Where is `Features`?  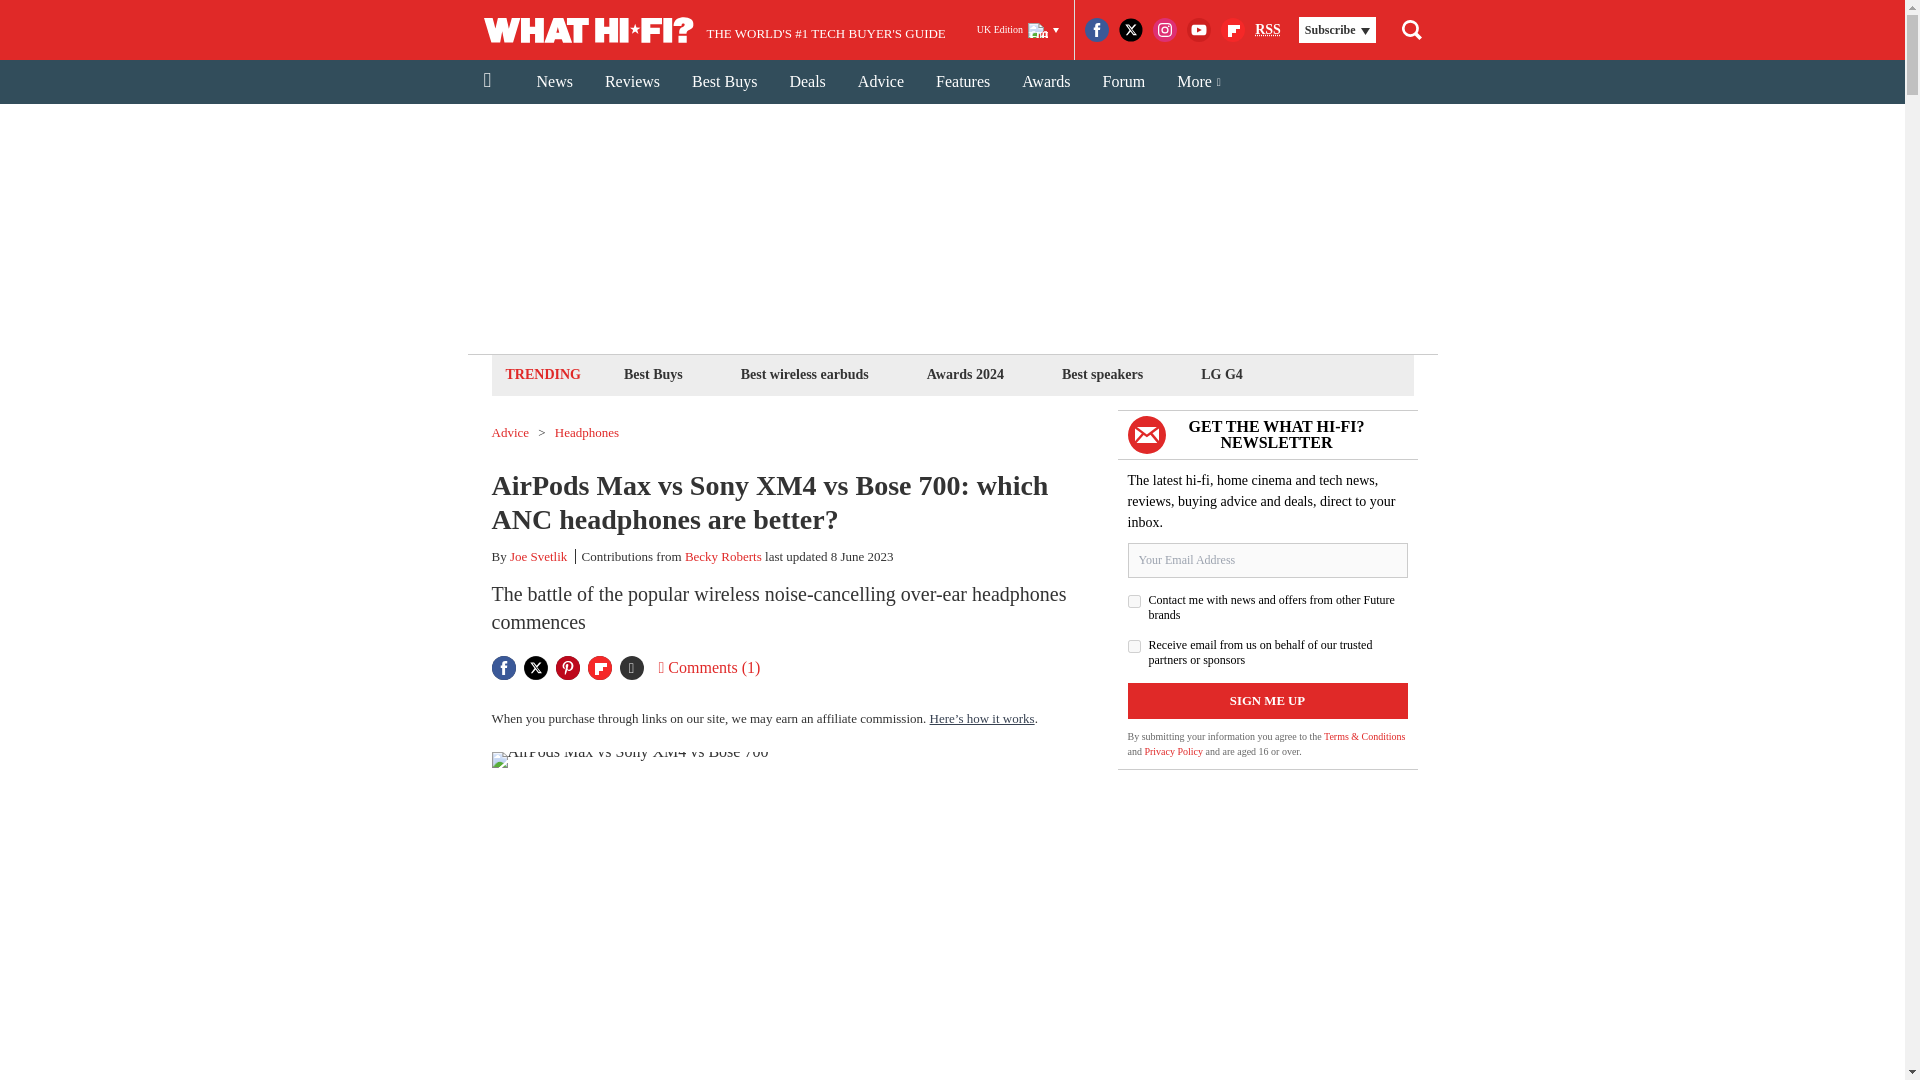 Features is located at coordinates (962, 82).